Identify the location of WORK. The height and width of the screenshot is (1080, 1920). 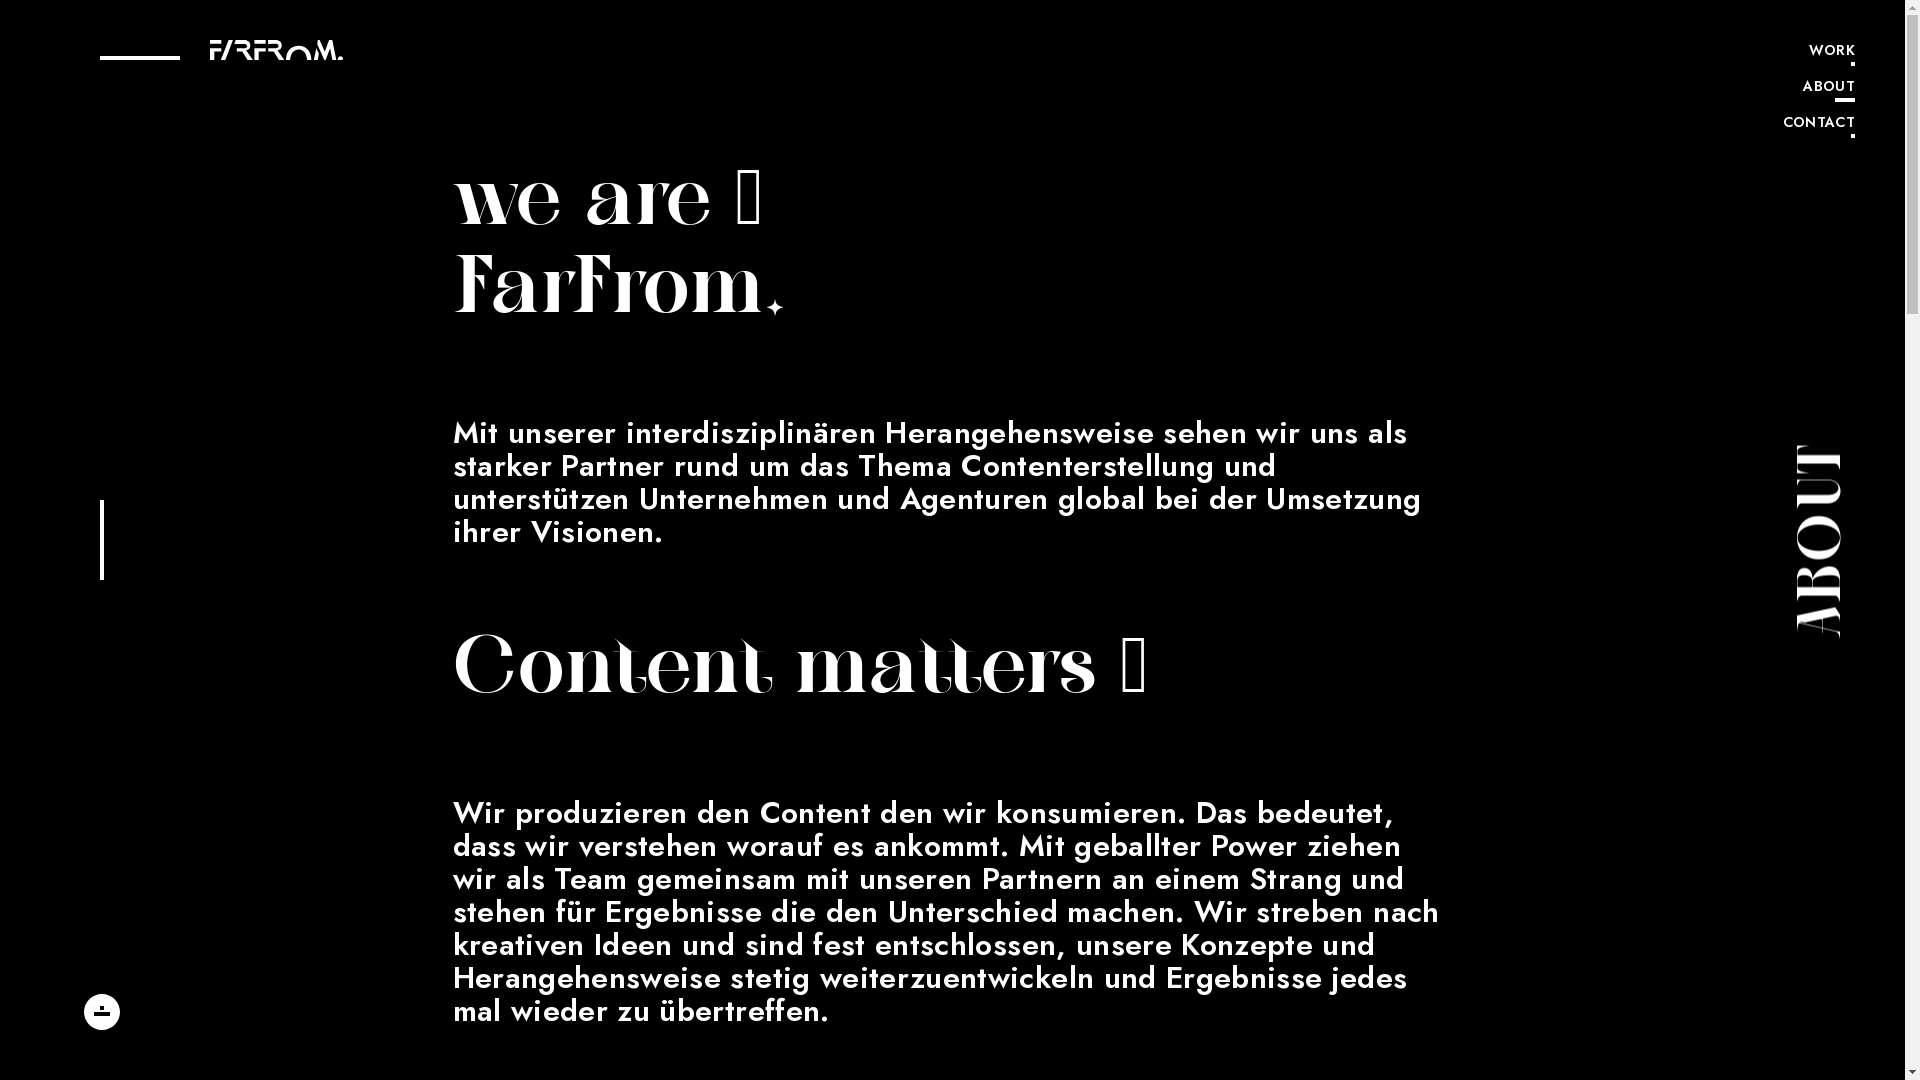
(1819, 53).